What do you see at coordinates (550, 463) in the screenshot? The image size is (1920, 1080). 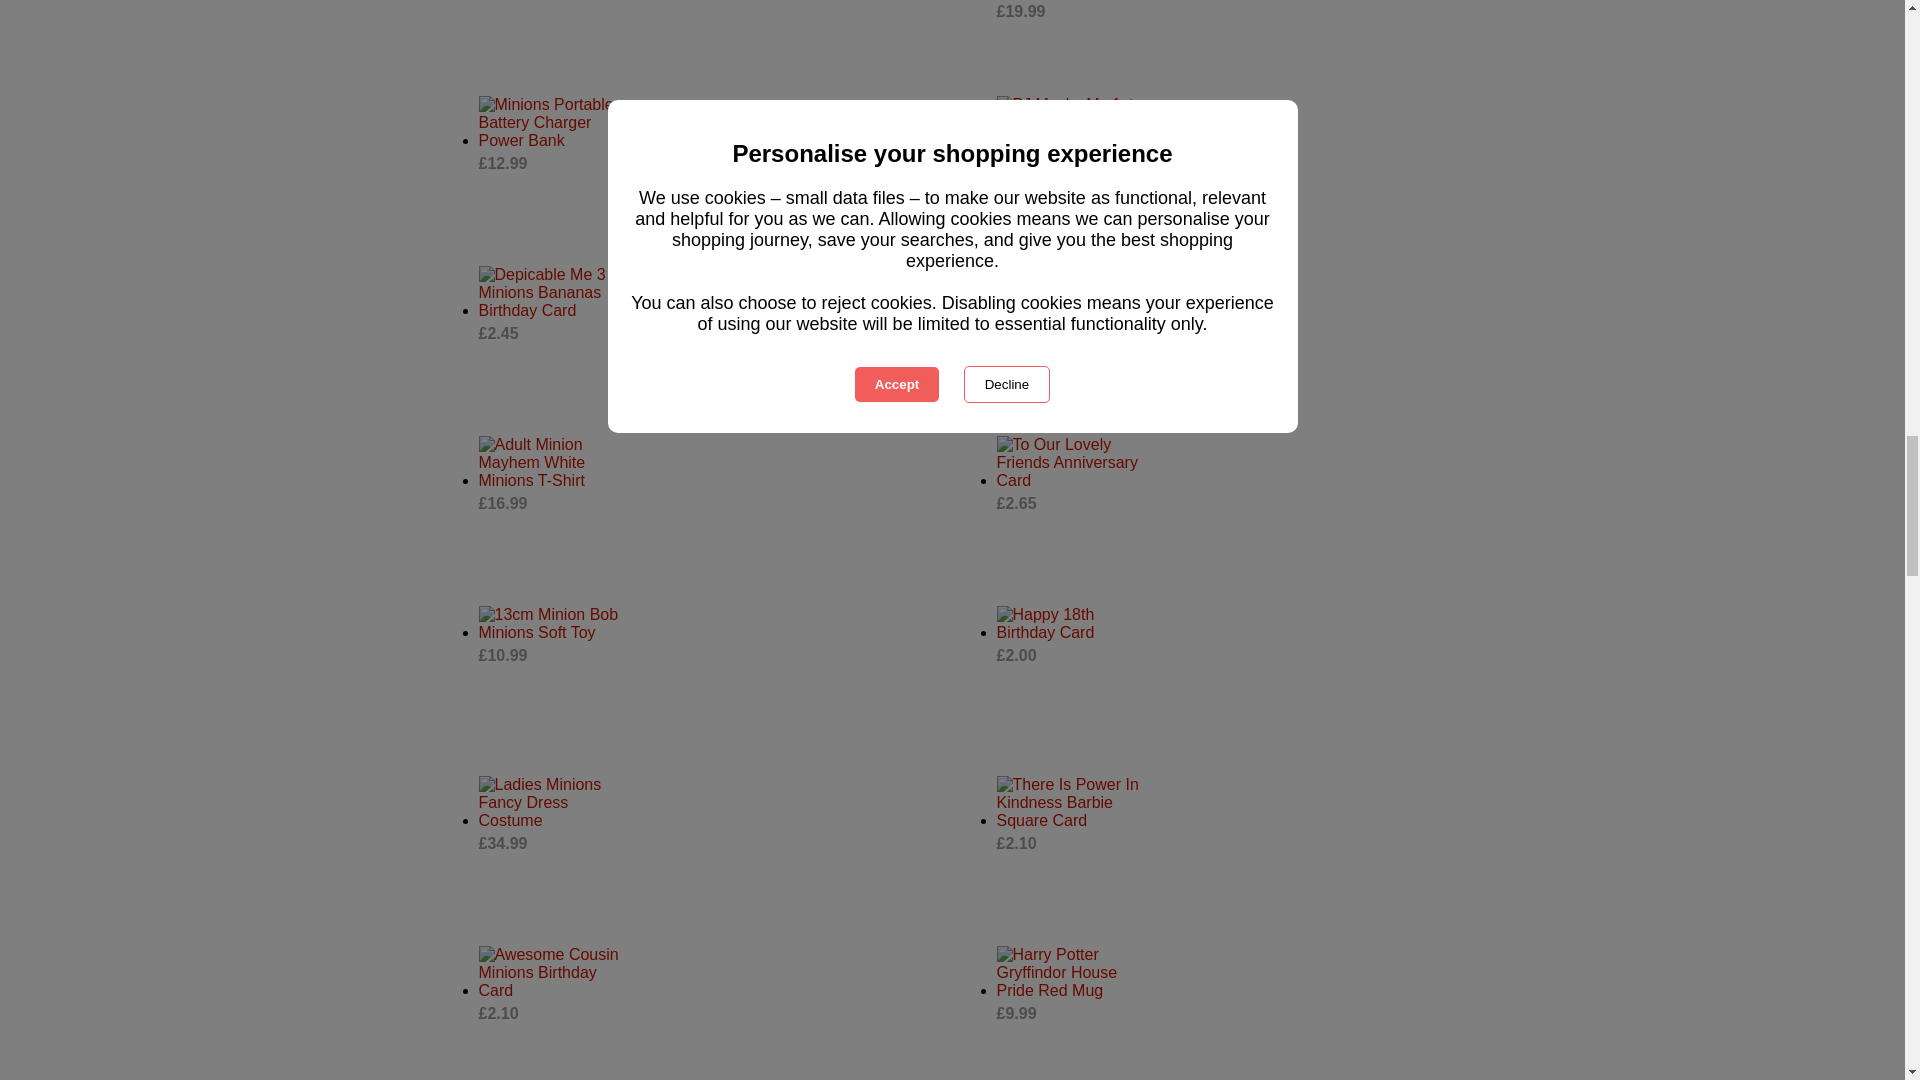 I see `Adult Minion Mayhem White Minions T-Shirt` at bounding box center [550, 463].